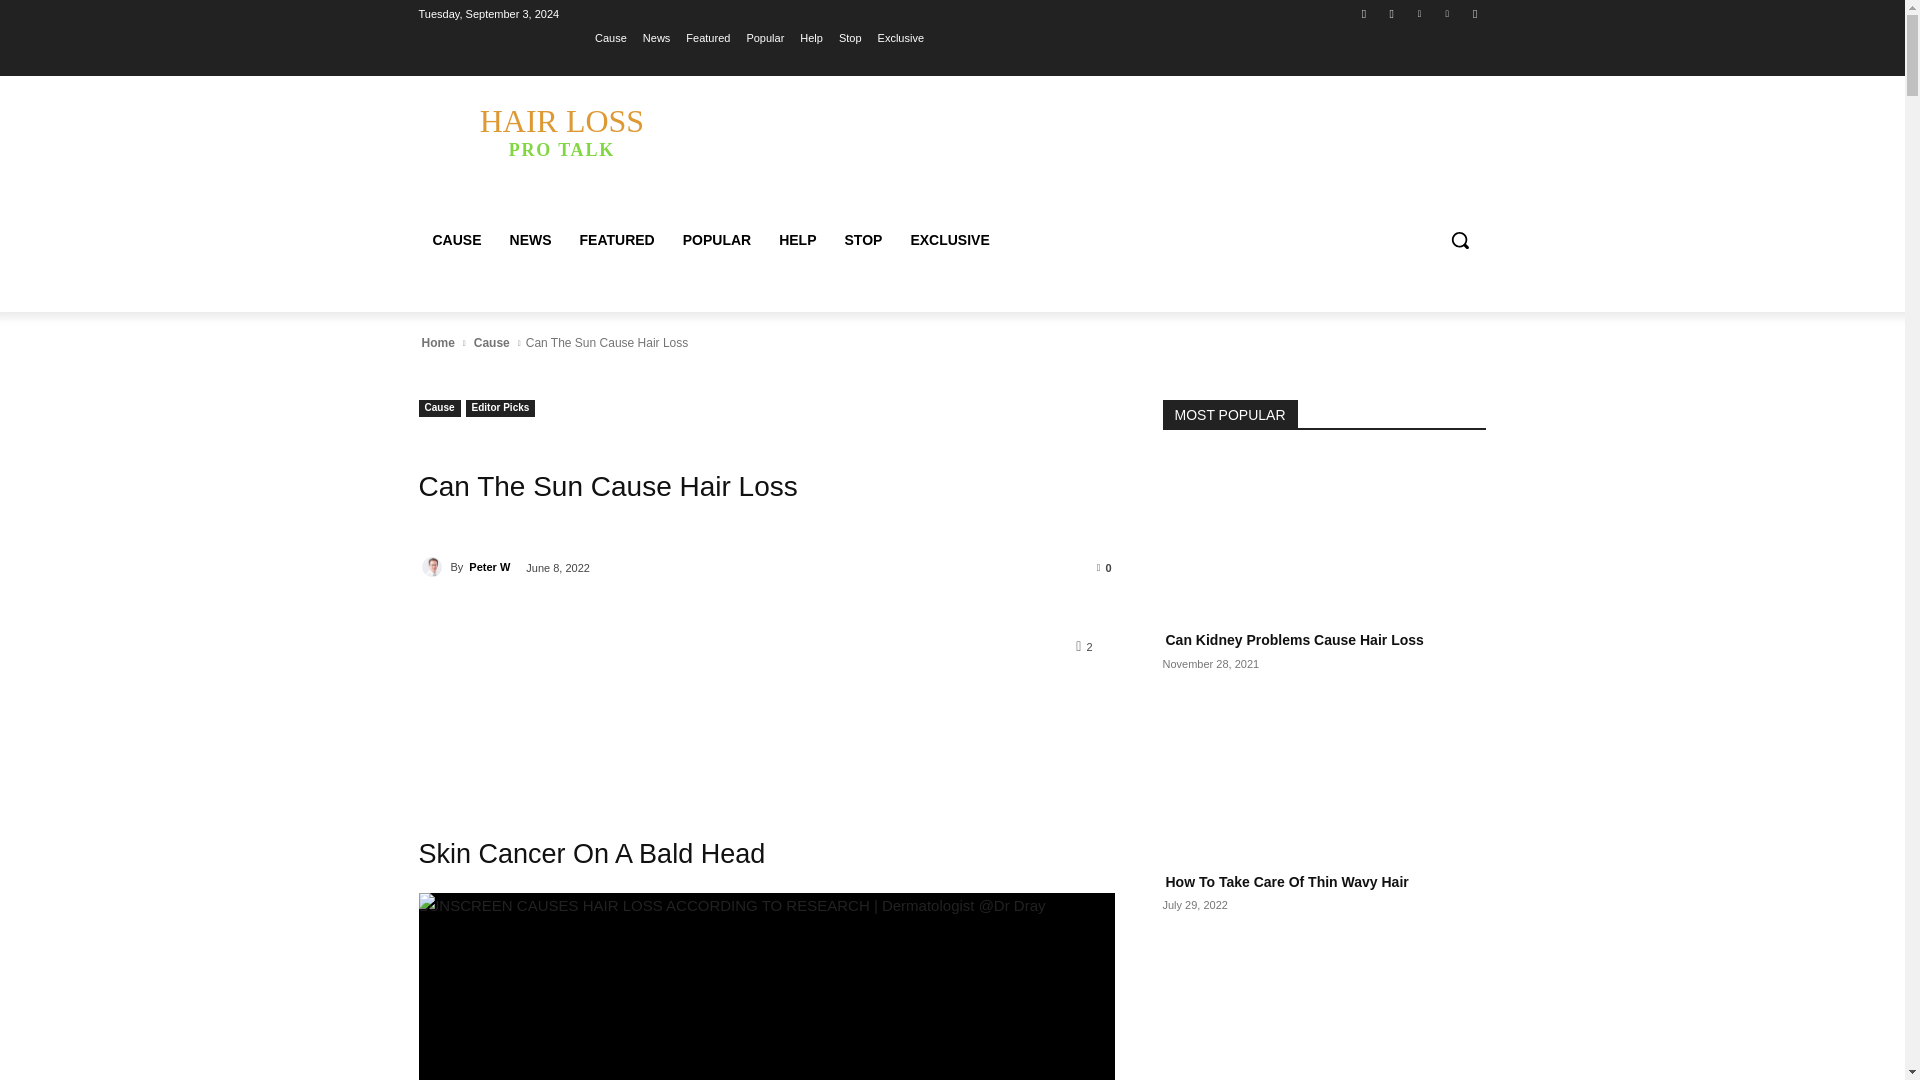 Image resolution: width=1920 pixels, height=1080 pixels. Describe the element at coordinates (862, 240) in the screenshot. I see `STOP` at that location.